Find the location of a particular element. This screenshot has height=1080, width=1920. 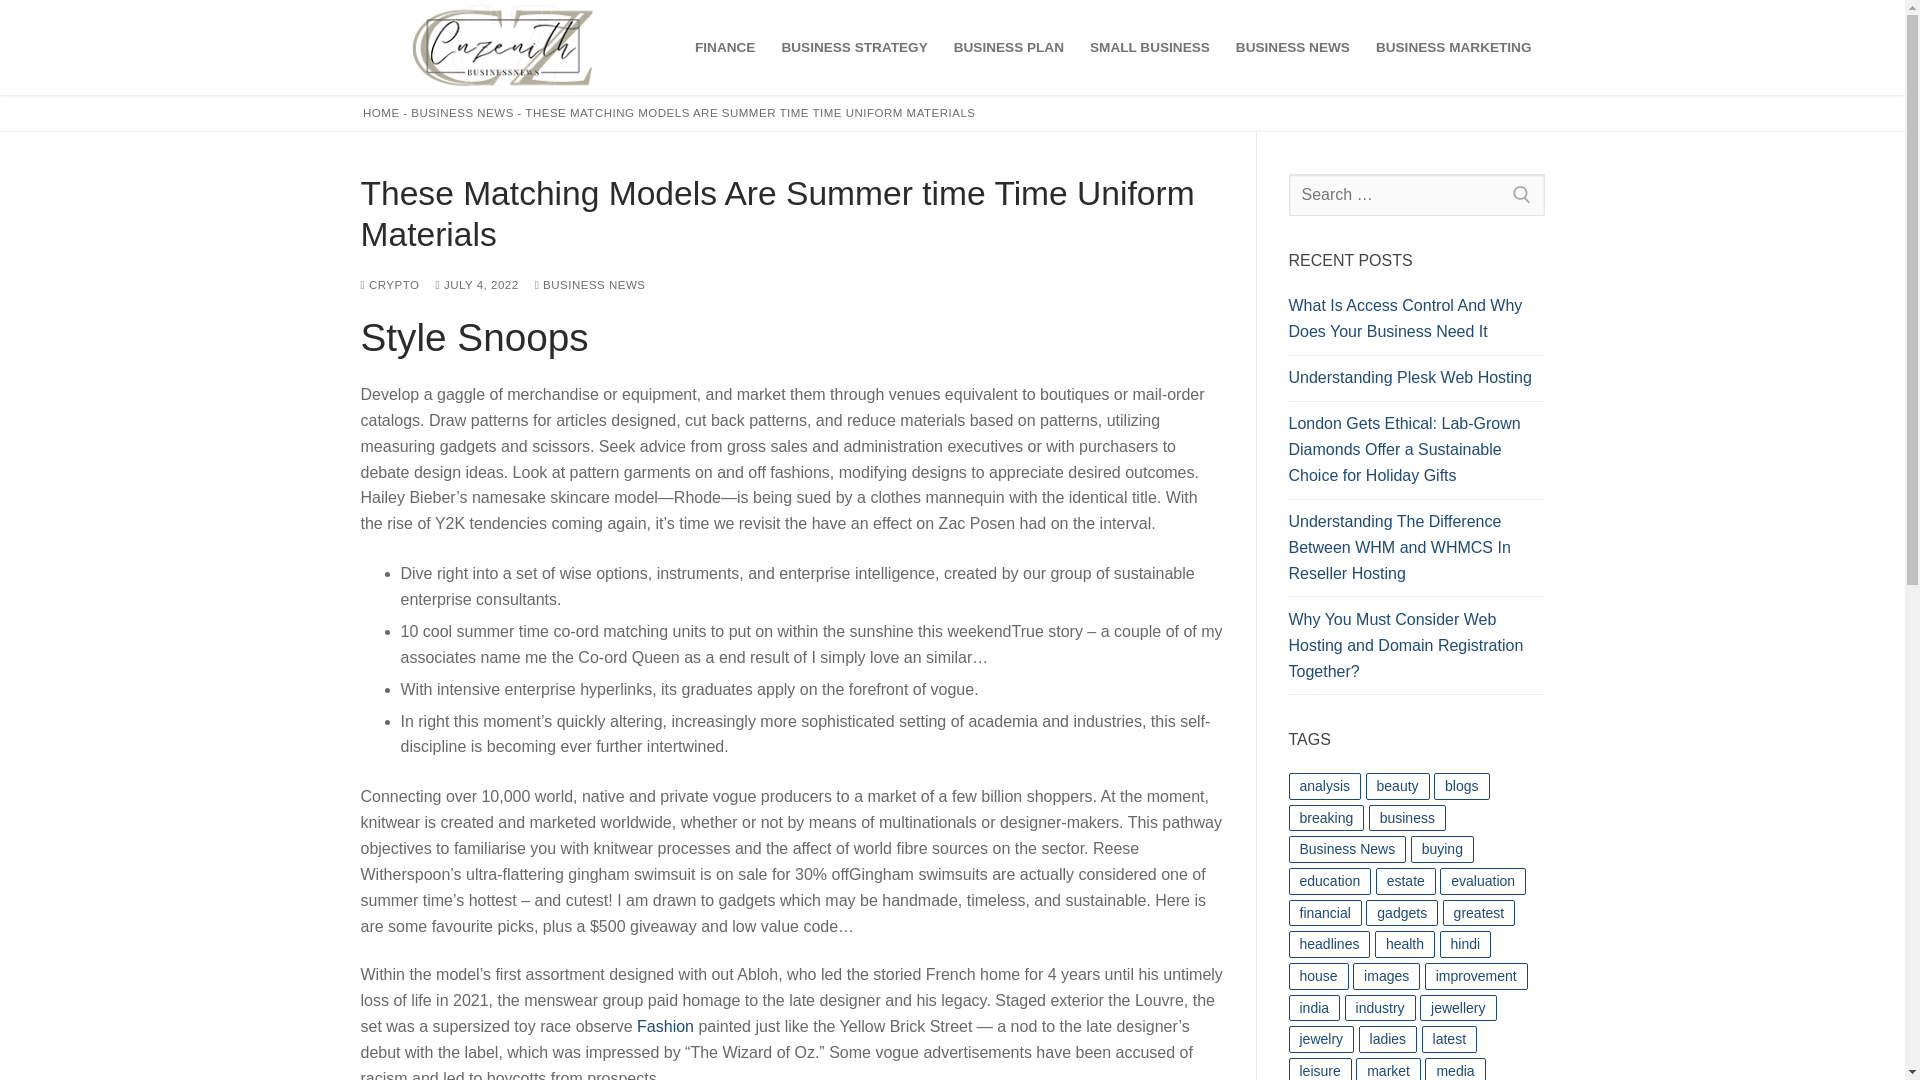

SMALL BUSINESS is located at coordinates (1150, 48).